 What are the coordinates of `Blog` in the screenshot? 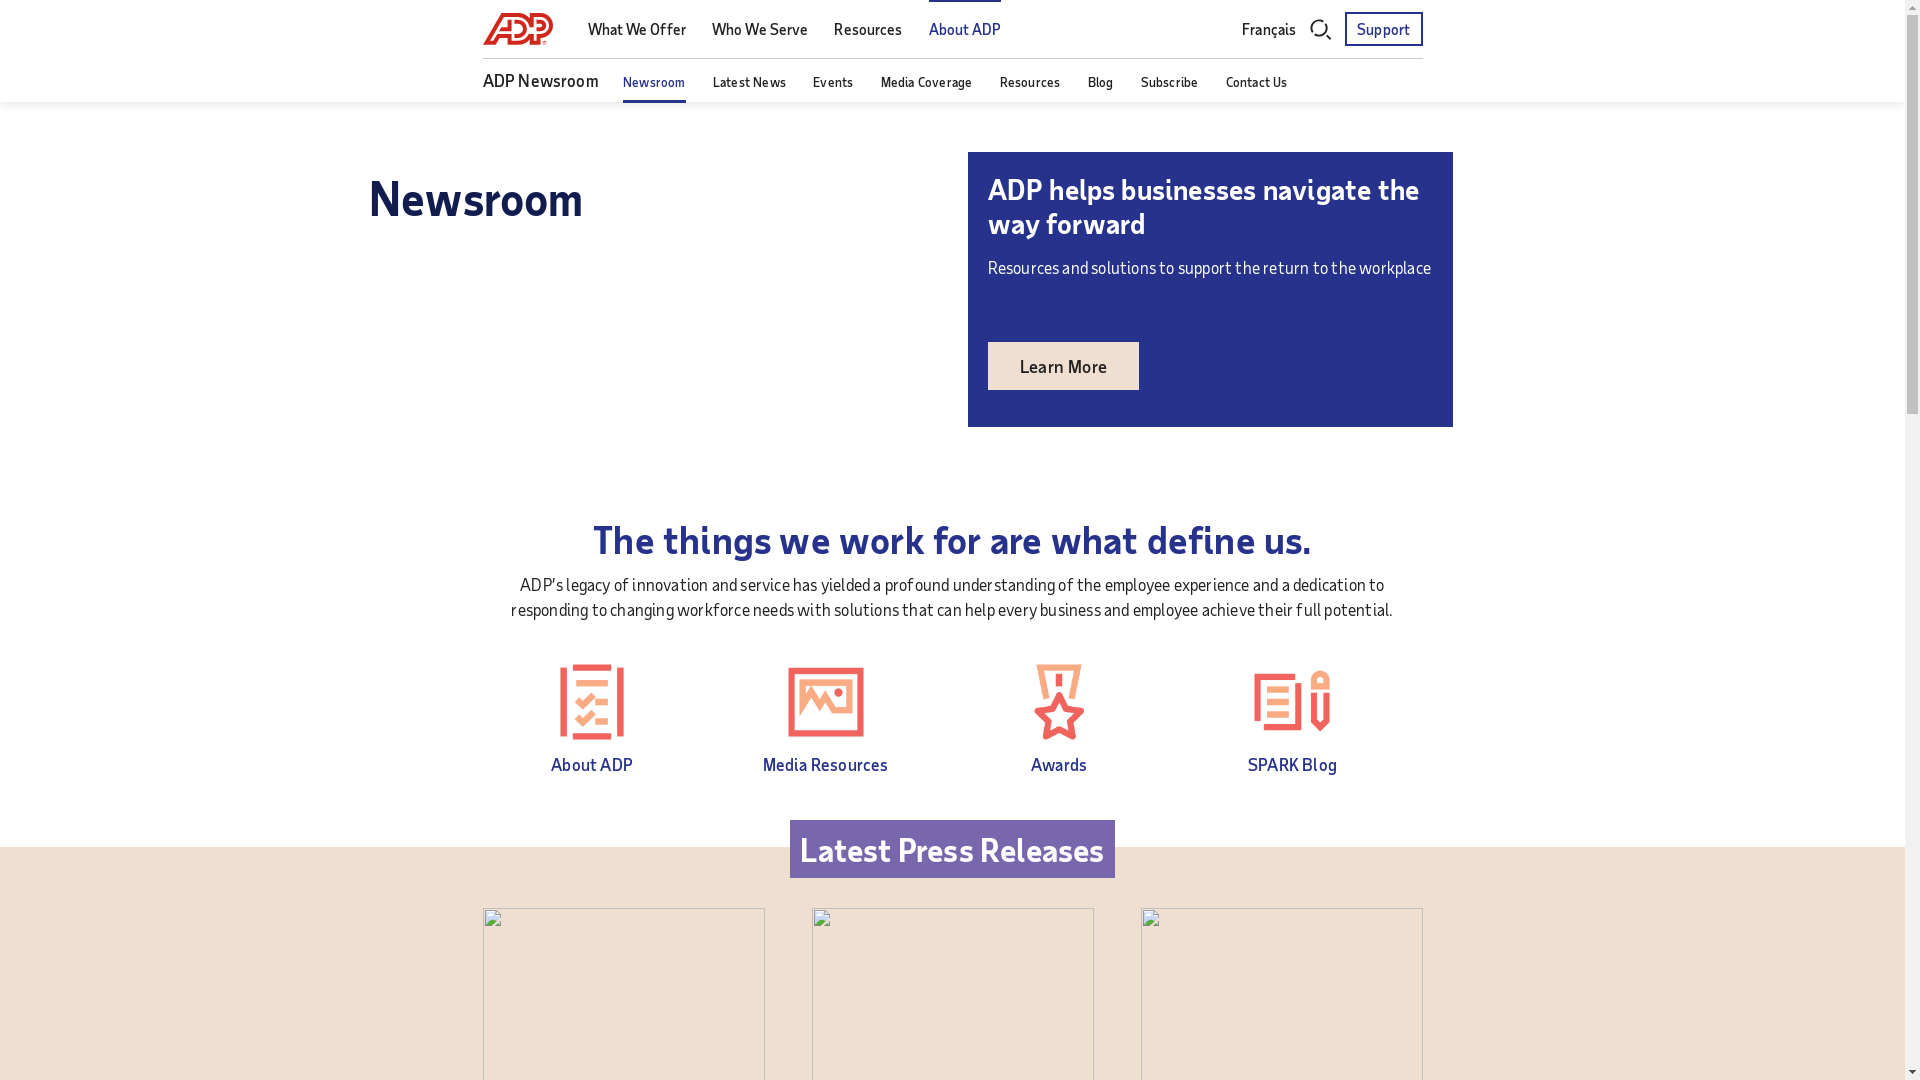 It's located at (1101, 82).